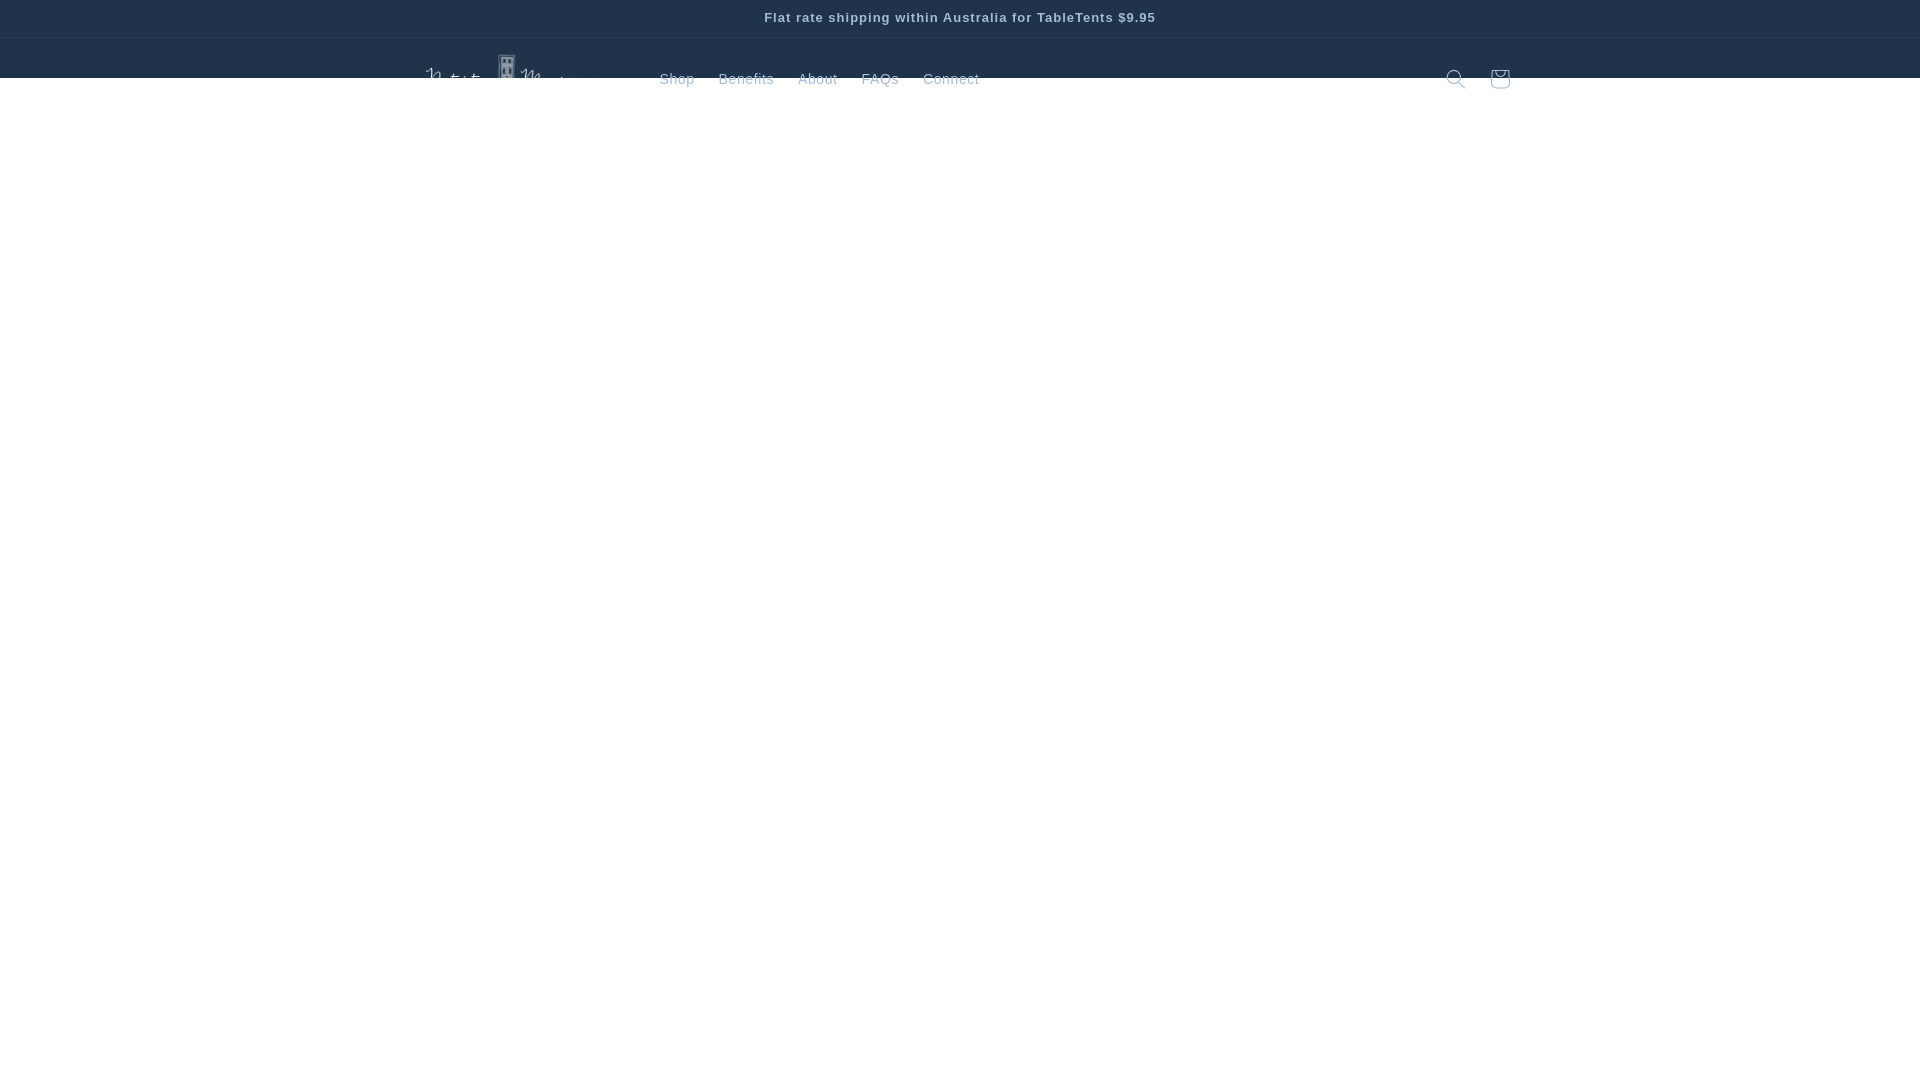 This screenshot has height=1080, width=1920. What do you see at coordinates (60, 22) in the screenshot?
I see `Skip to content` at bounding box center [60, 22].